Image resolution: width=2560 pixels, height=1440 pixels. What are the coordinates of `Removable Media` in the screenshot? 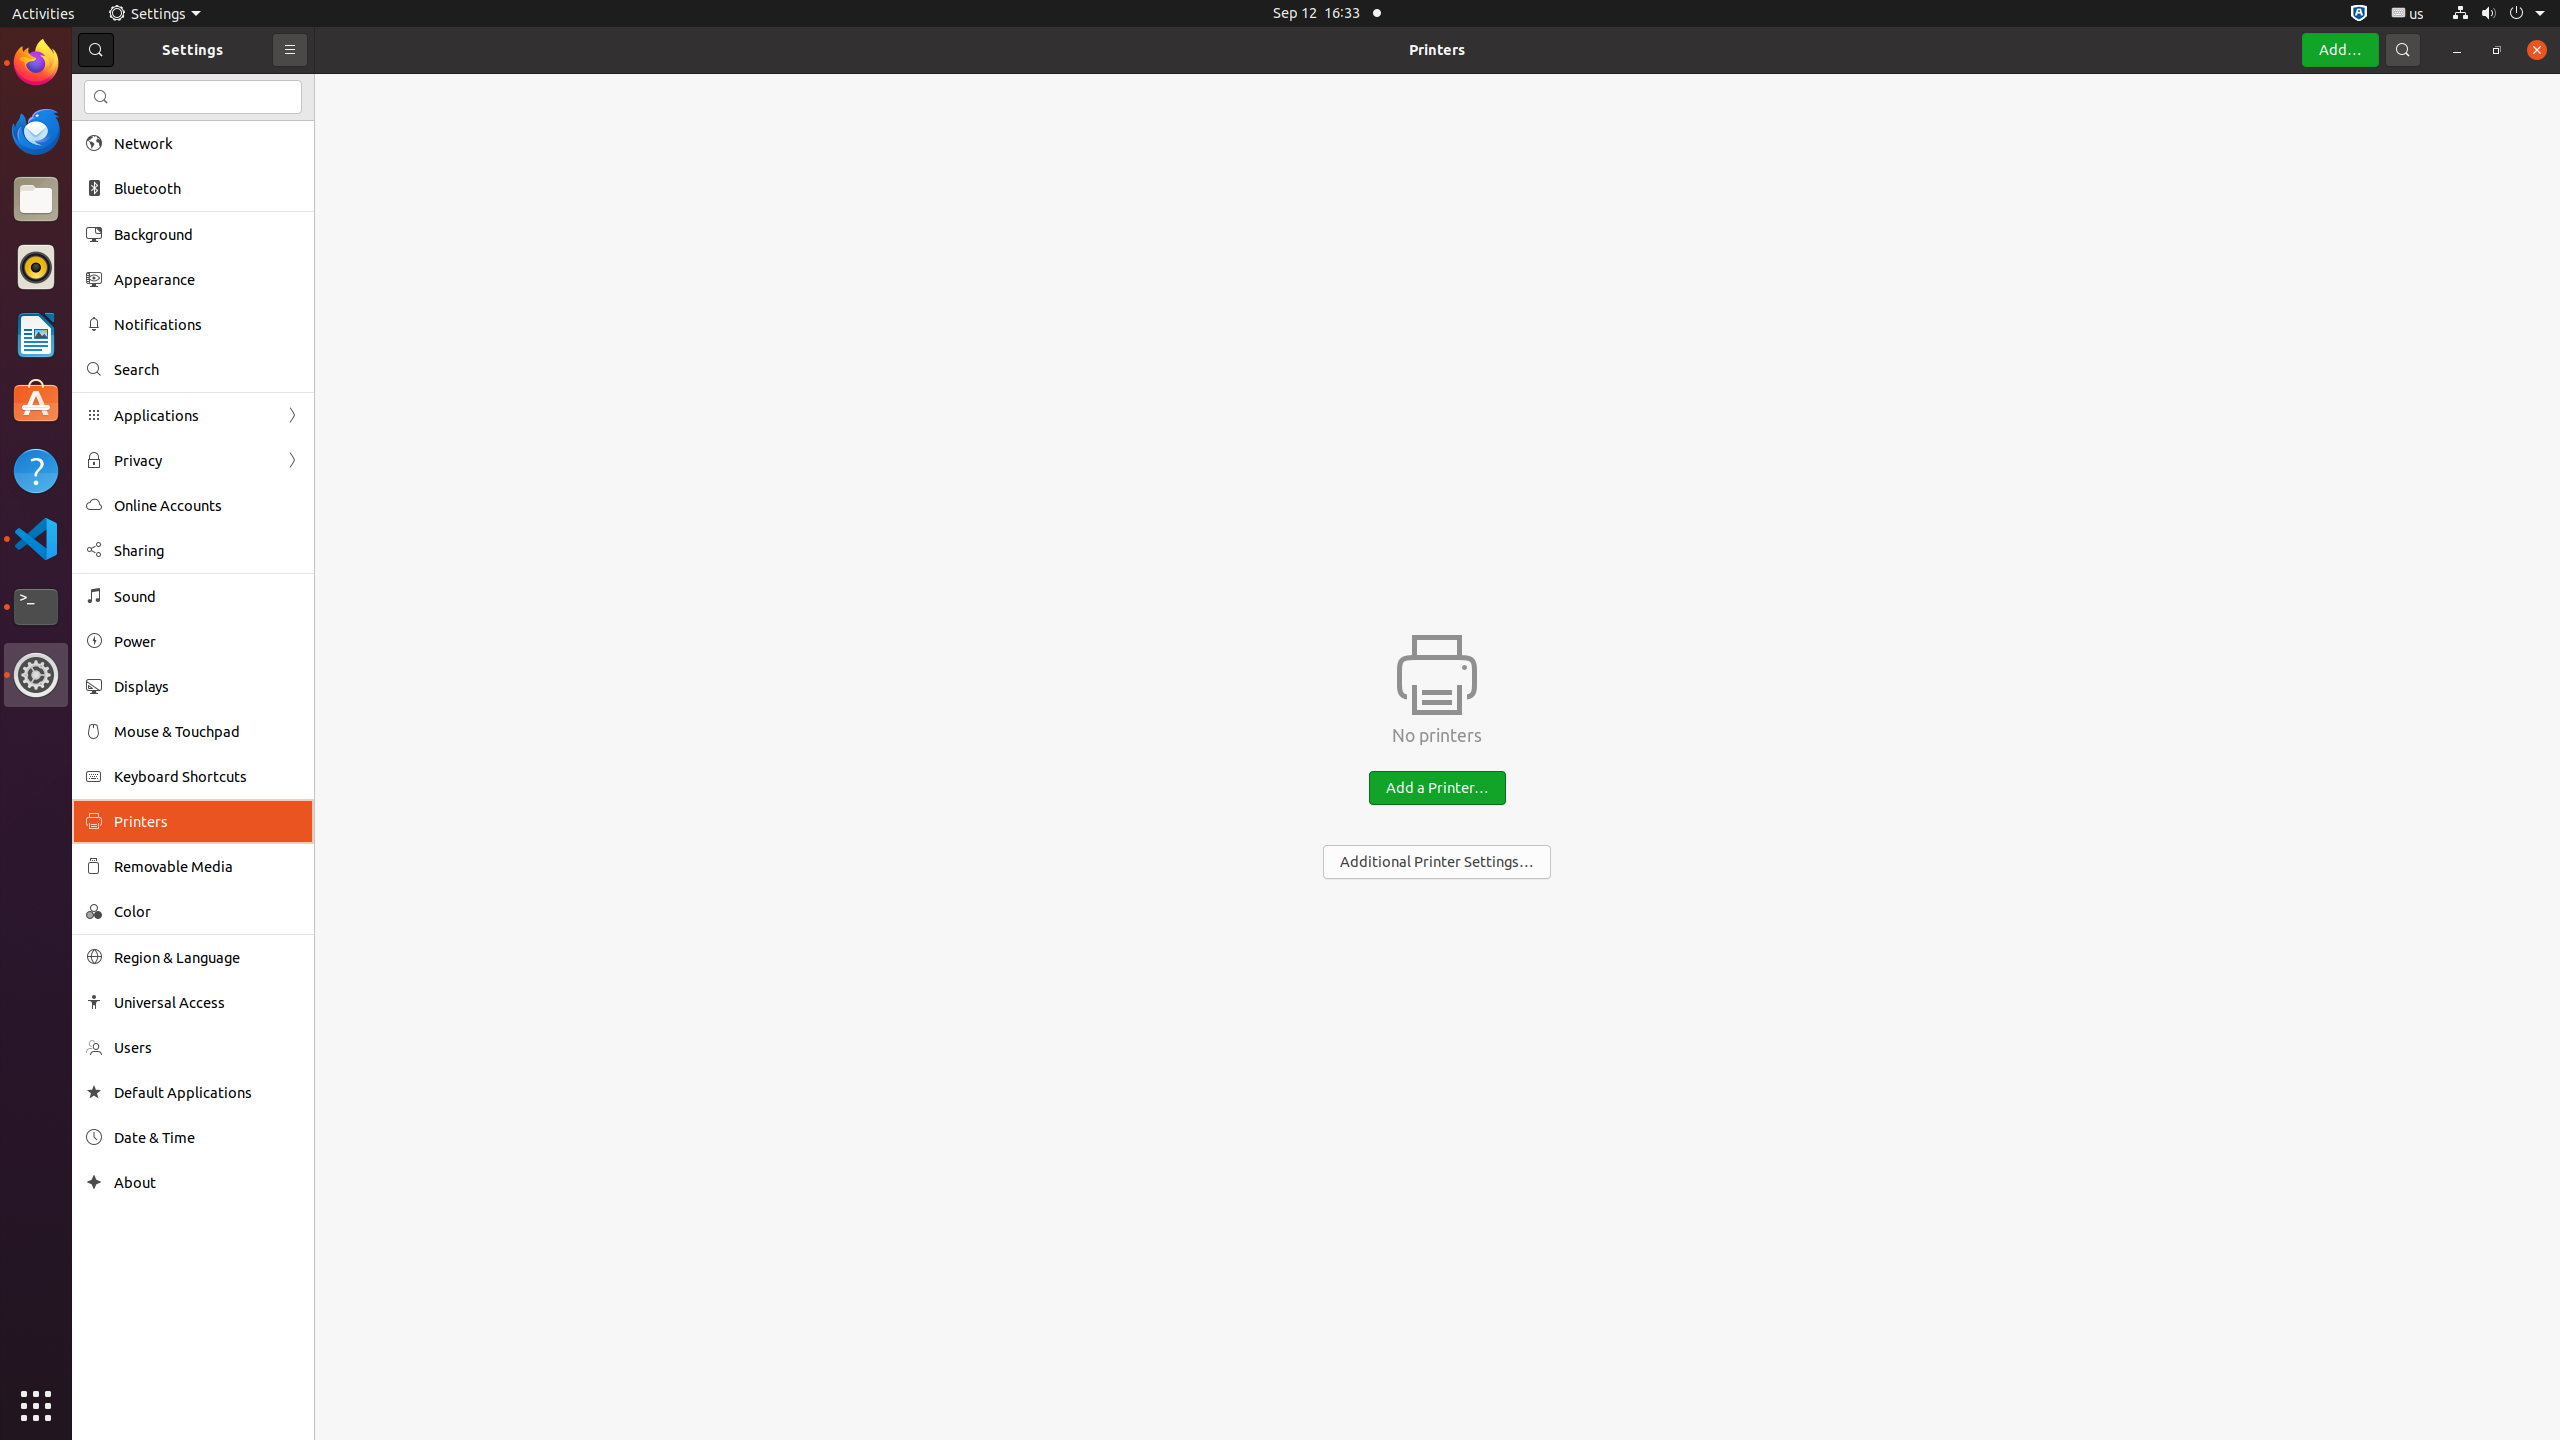 It's located at (207, 866).